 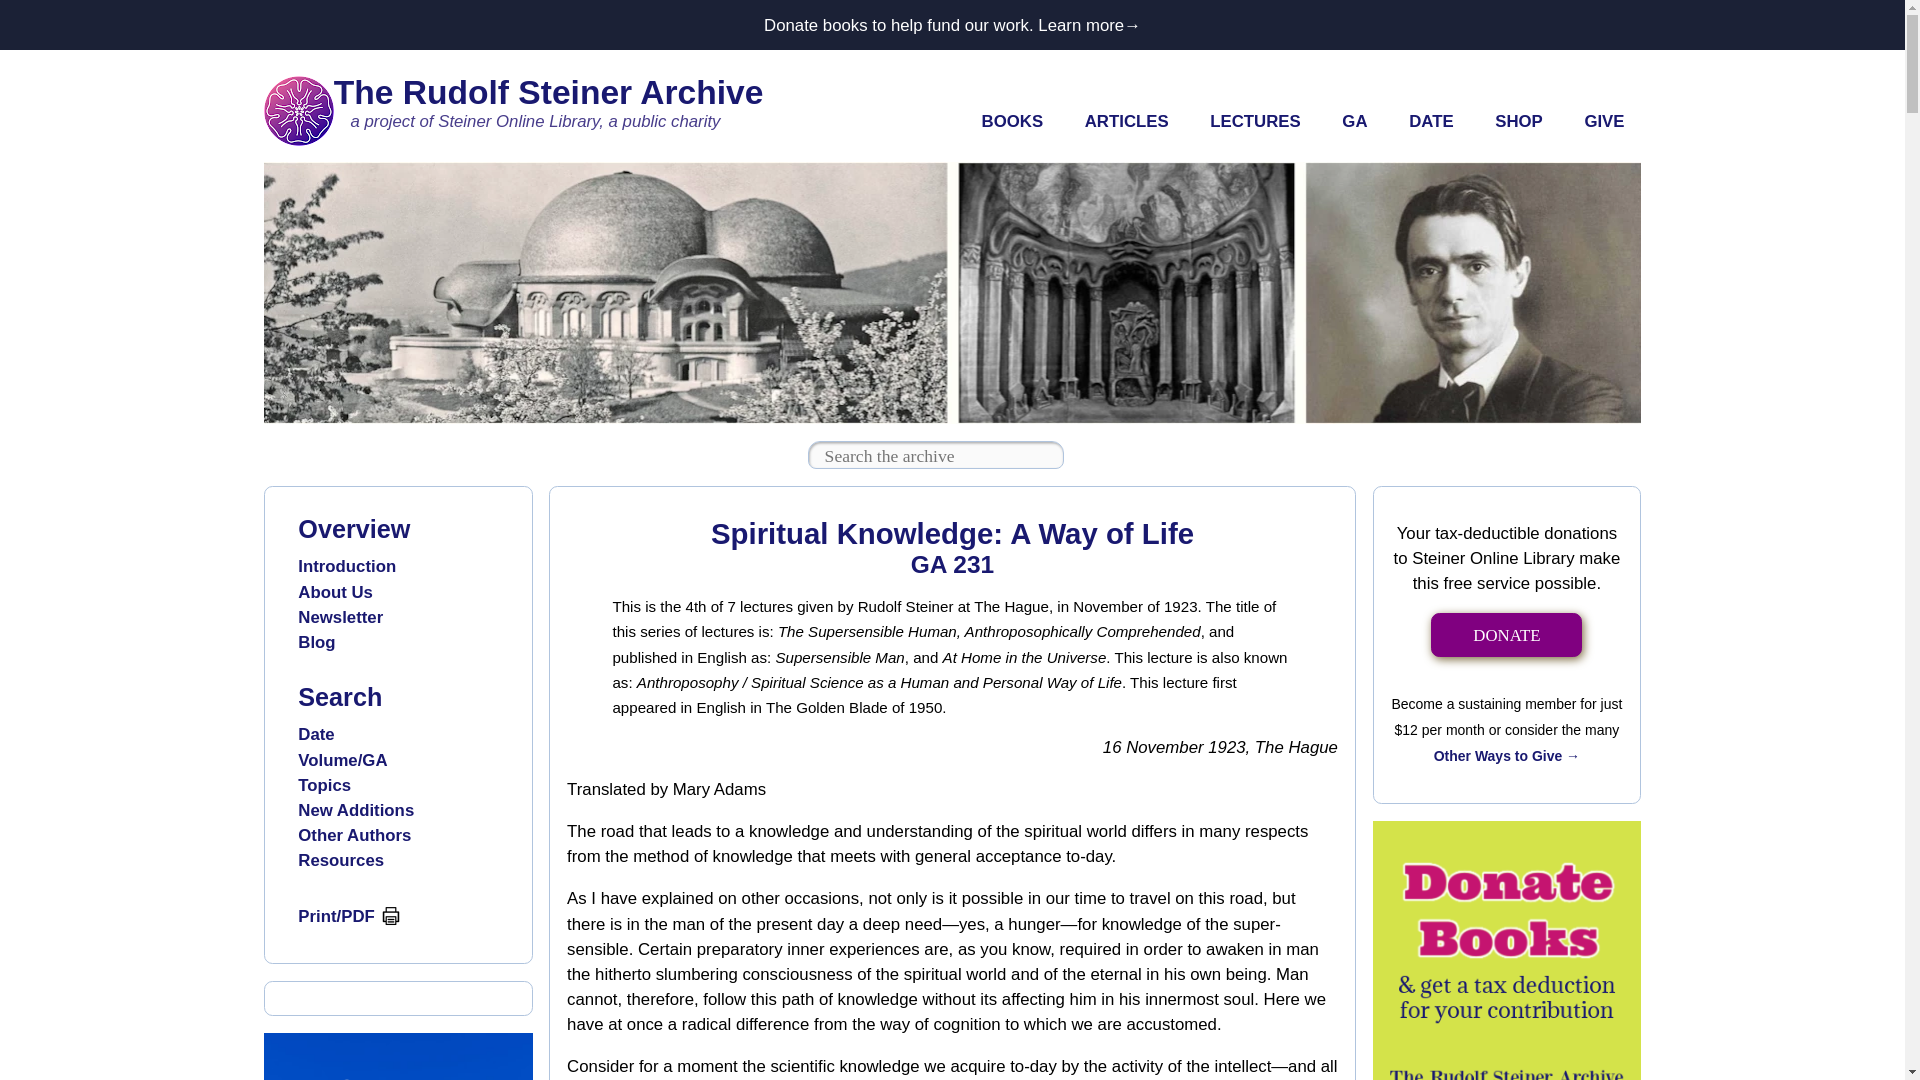 What do you see at coordinates (316, 642) in the screenshot?
I see `Blog` at bounding box center [316, 642].